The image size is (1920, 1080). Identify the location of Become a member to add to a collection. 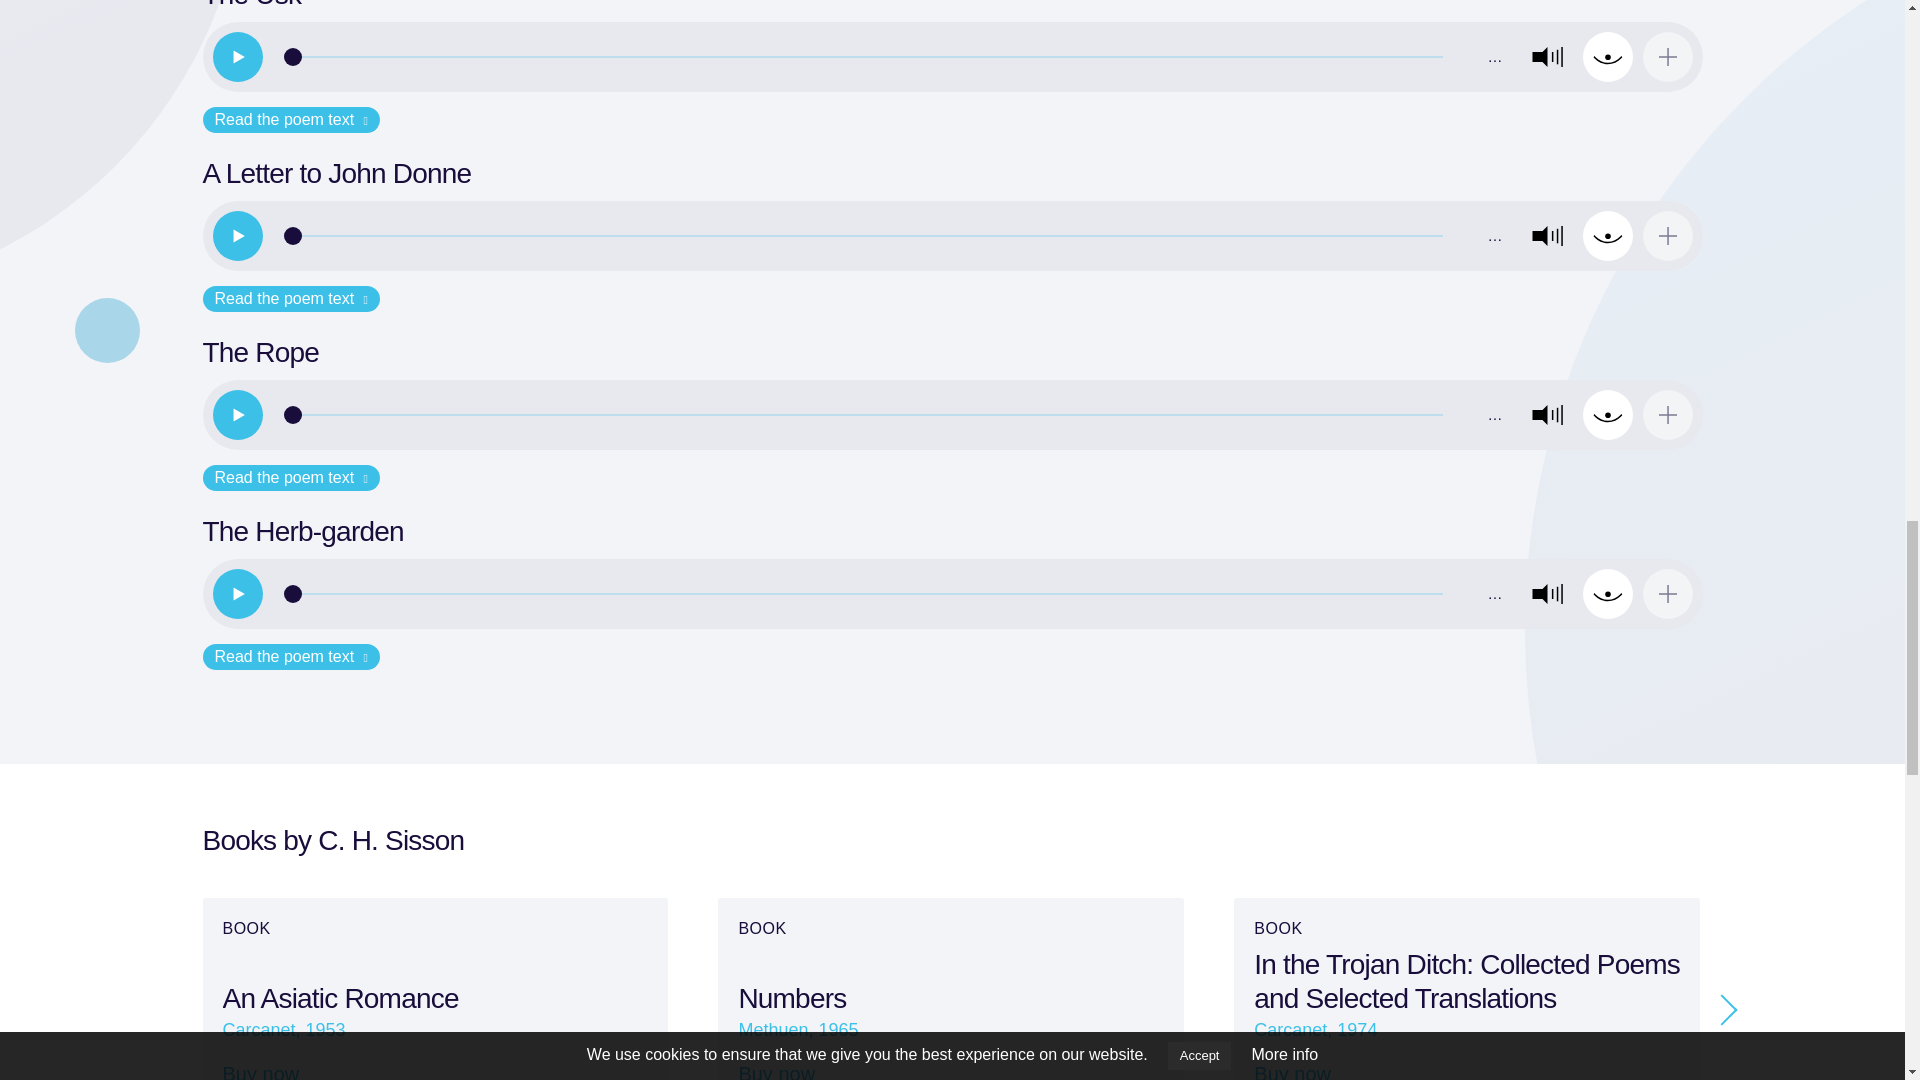
(1666, 57).